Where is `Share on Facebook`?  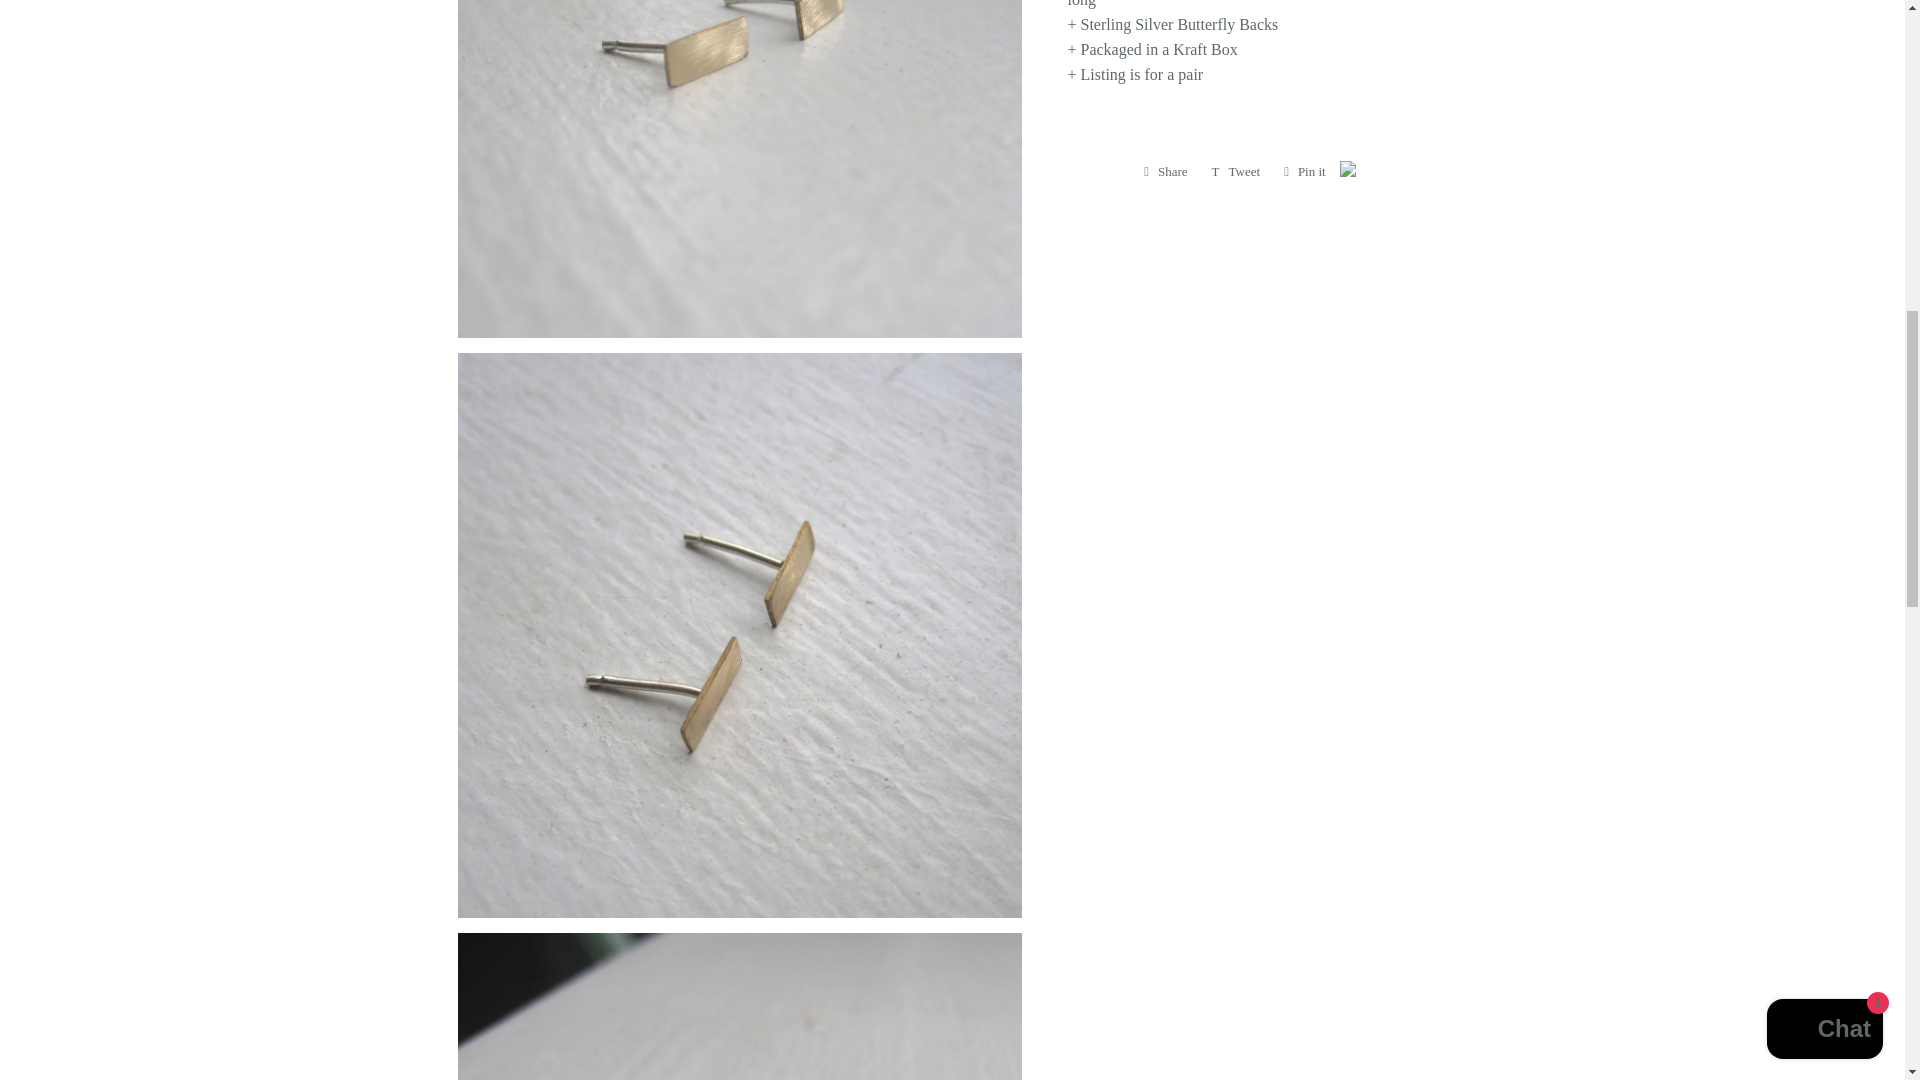
Share on Facebook is located at coordinates (1165, 171).